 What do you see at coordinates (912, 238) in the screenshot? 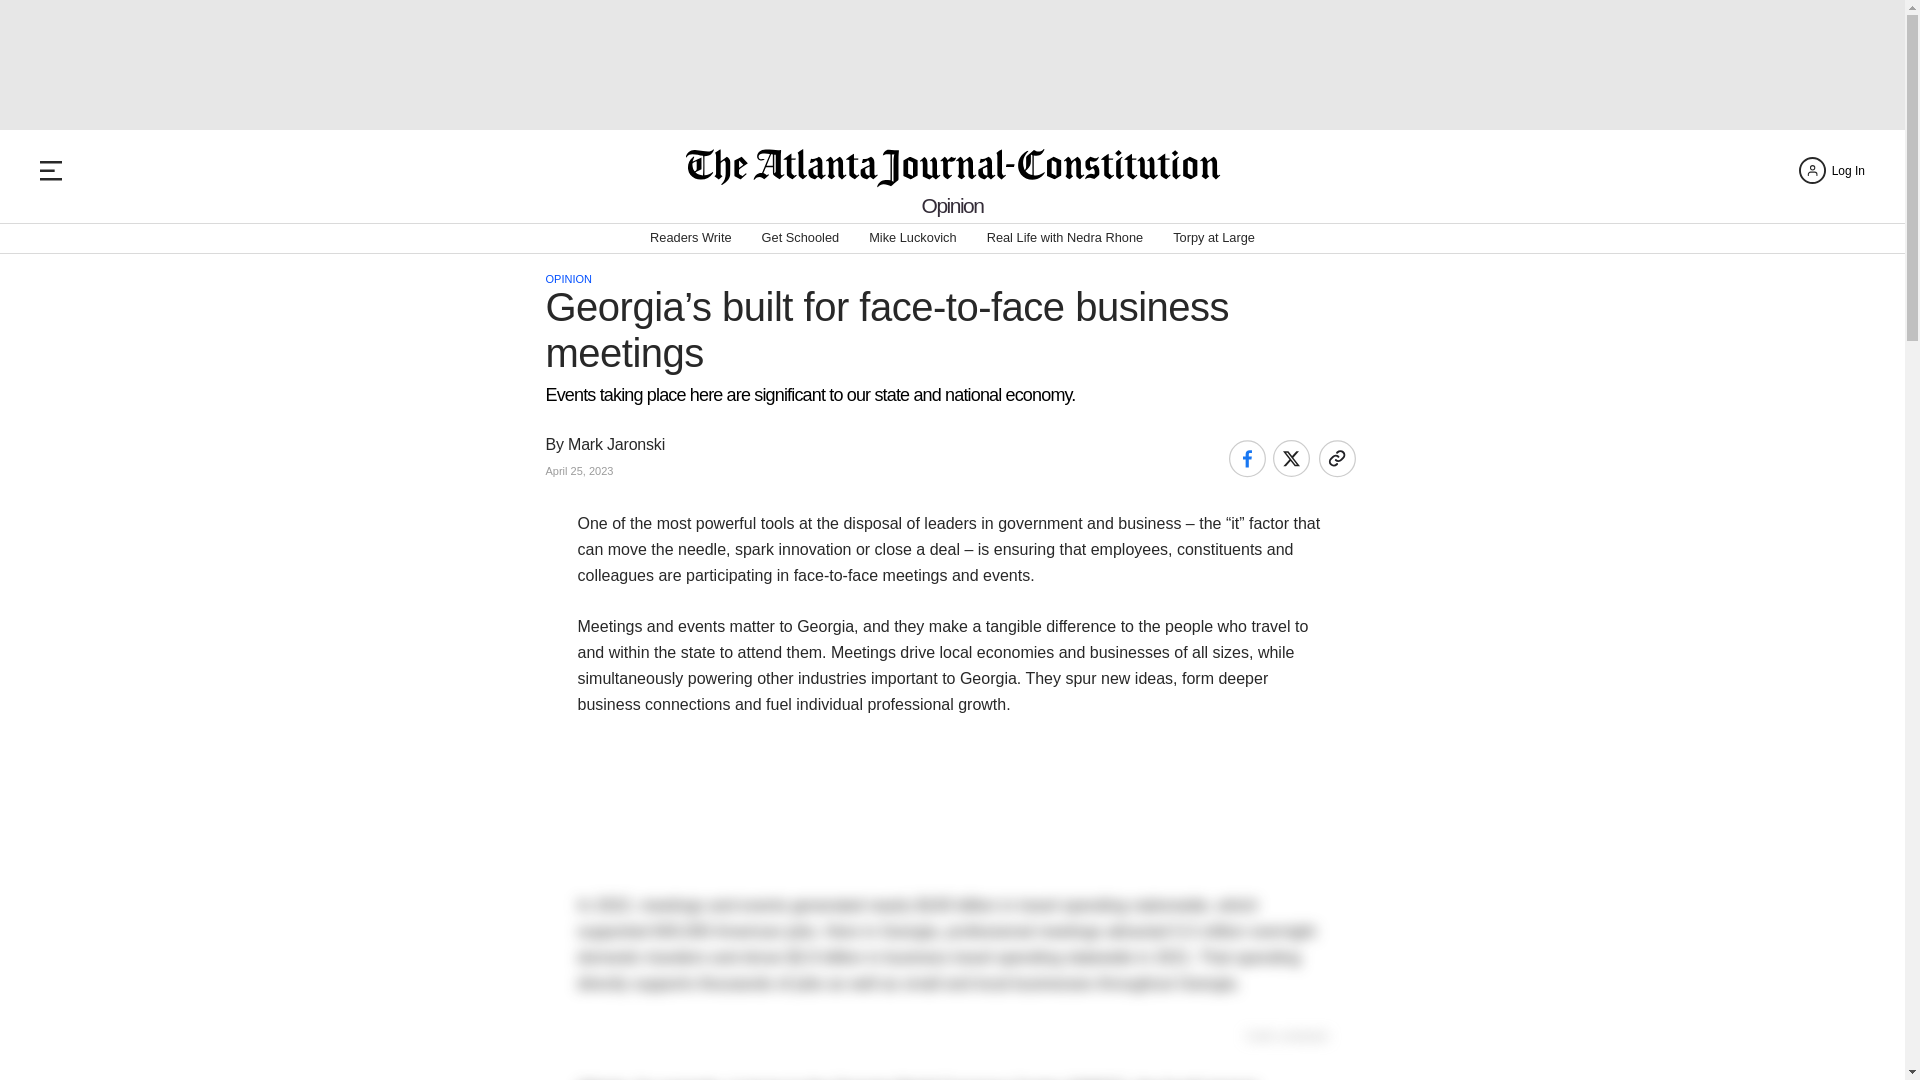
I see `Mike Luckovich` at bounding box center [912, 238].